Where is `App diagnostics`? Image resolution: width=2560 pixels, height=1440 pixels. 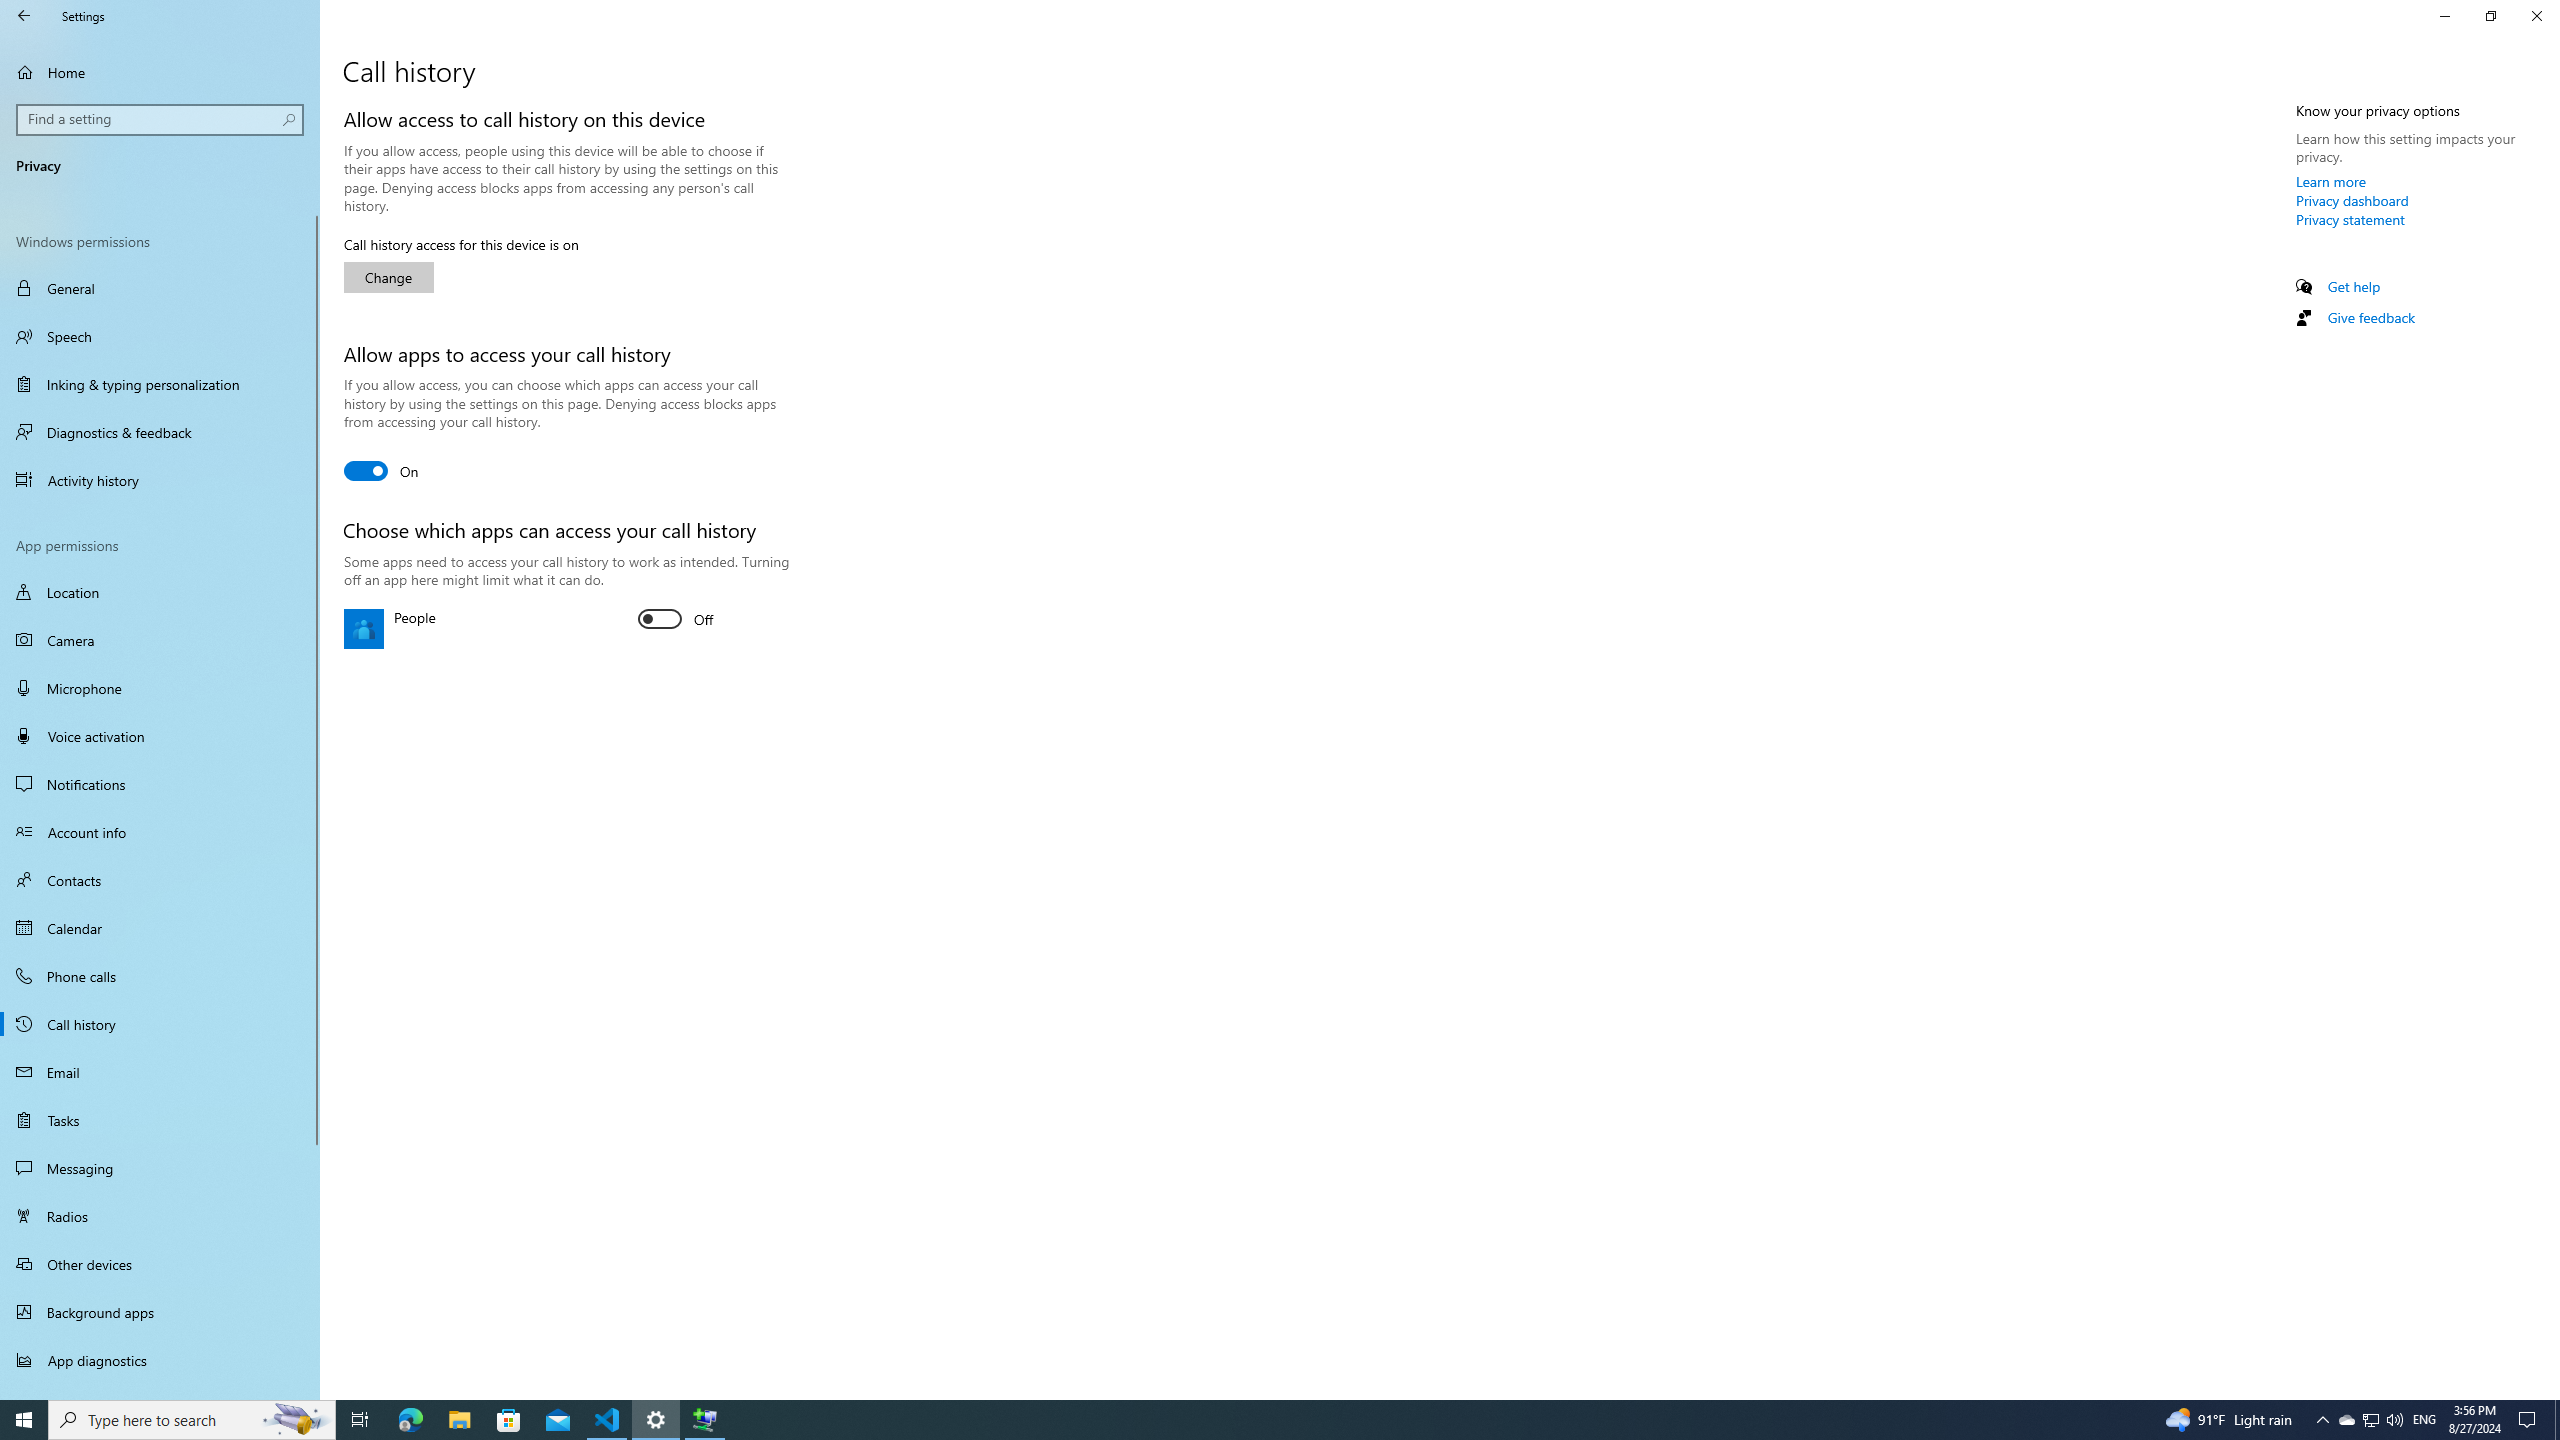
App diagnostics is located at coordinates (160, 1360).